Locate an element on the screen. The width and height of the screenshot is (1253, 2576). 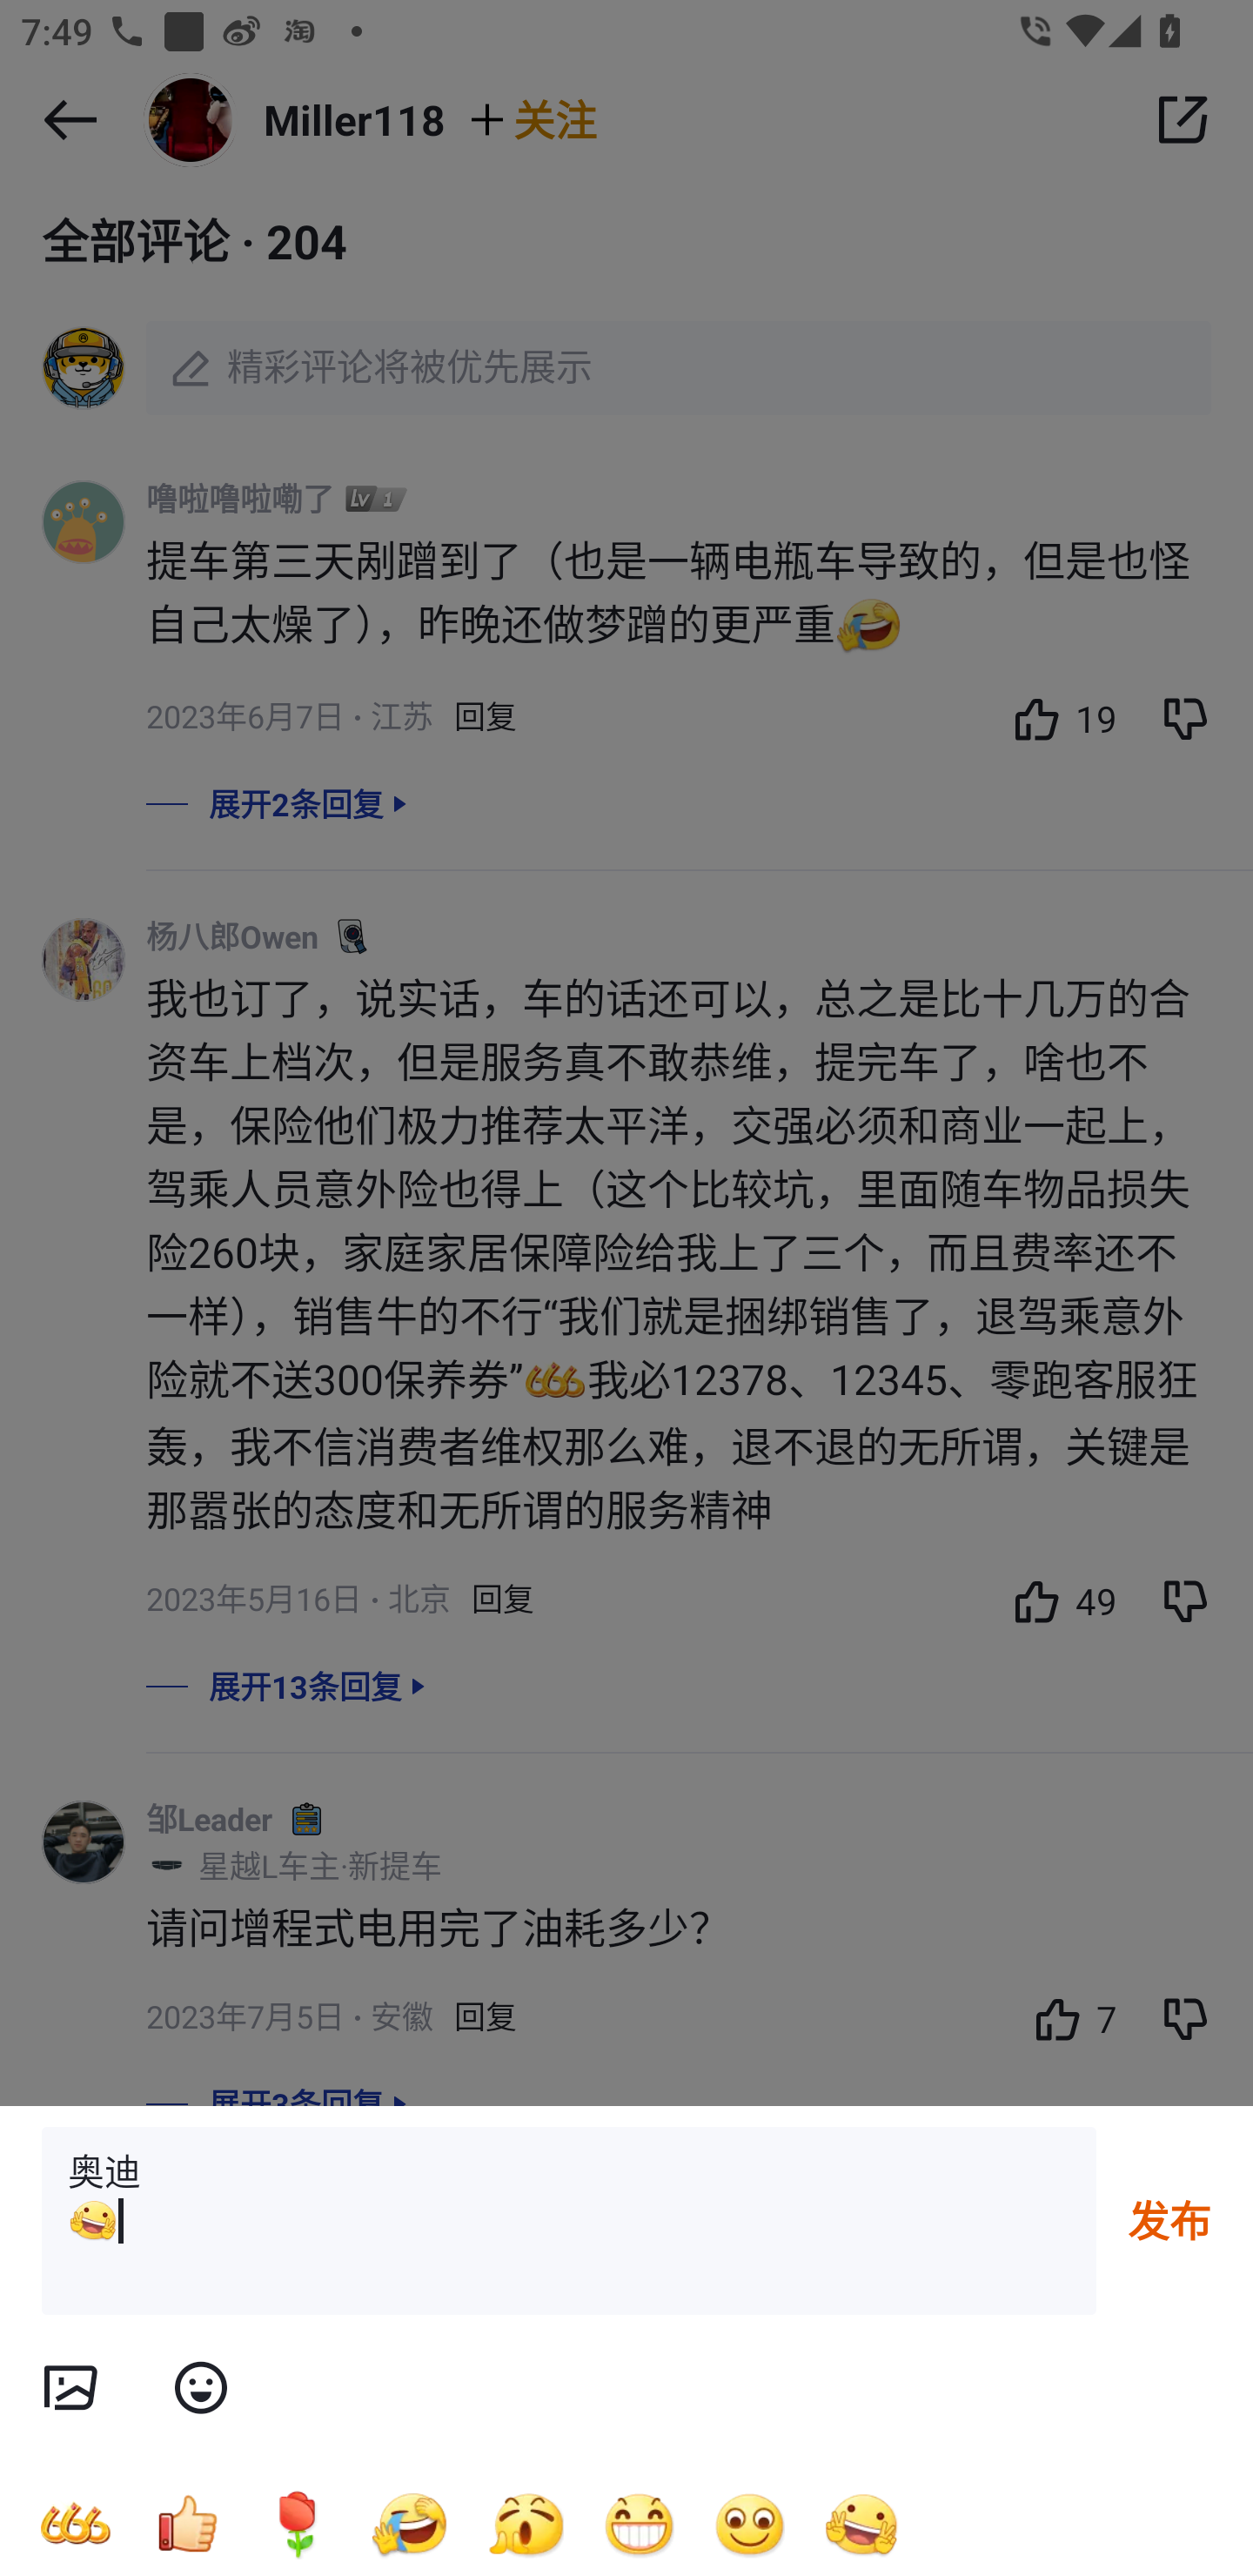
[赞] is located at coordinates (186, 2523).